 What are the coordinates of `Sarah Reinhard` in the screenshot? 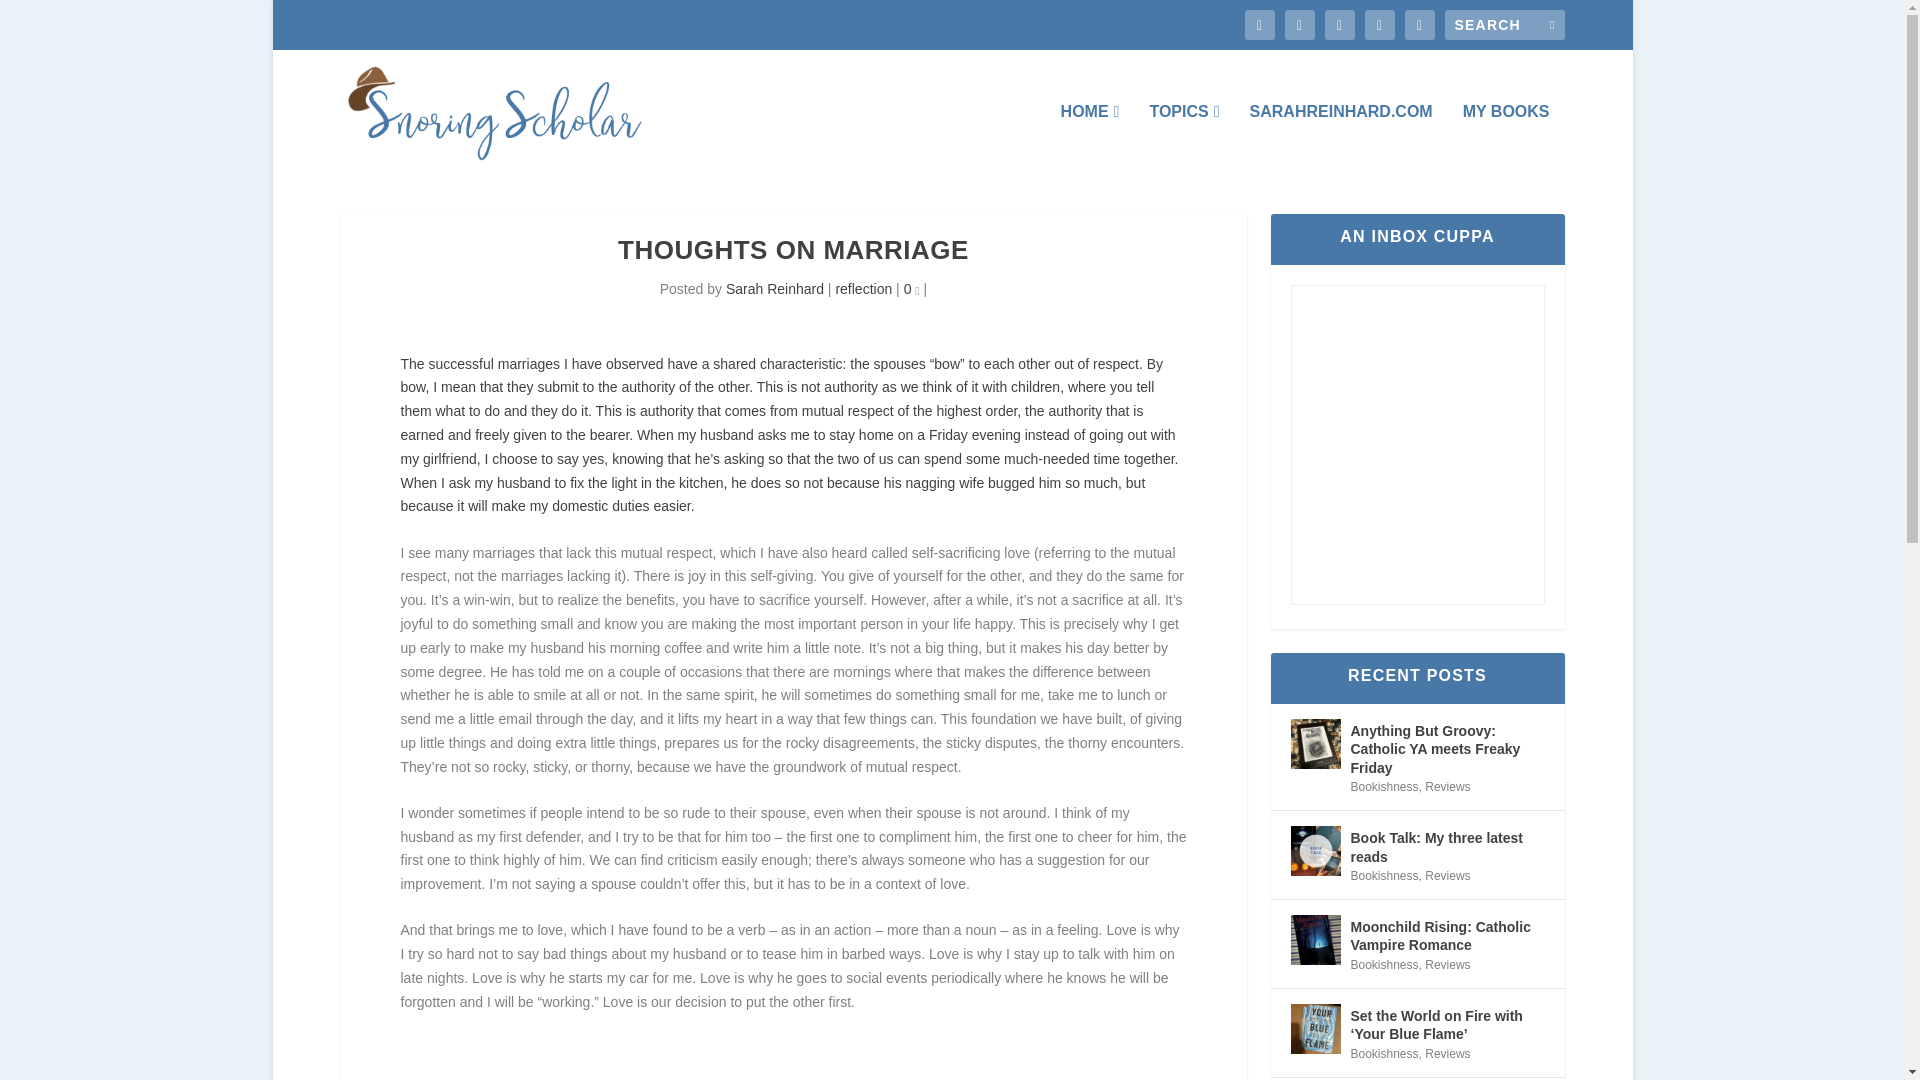 It's located at (774, 288).